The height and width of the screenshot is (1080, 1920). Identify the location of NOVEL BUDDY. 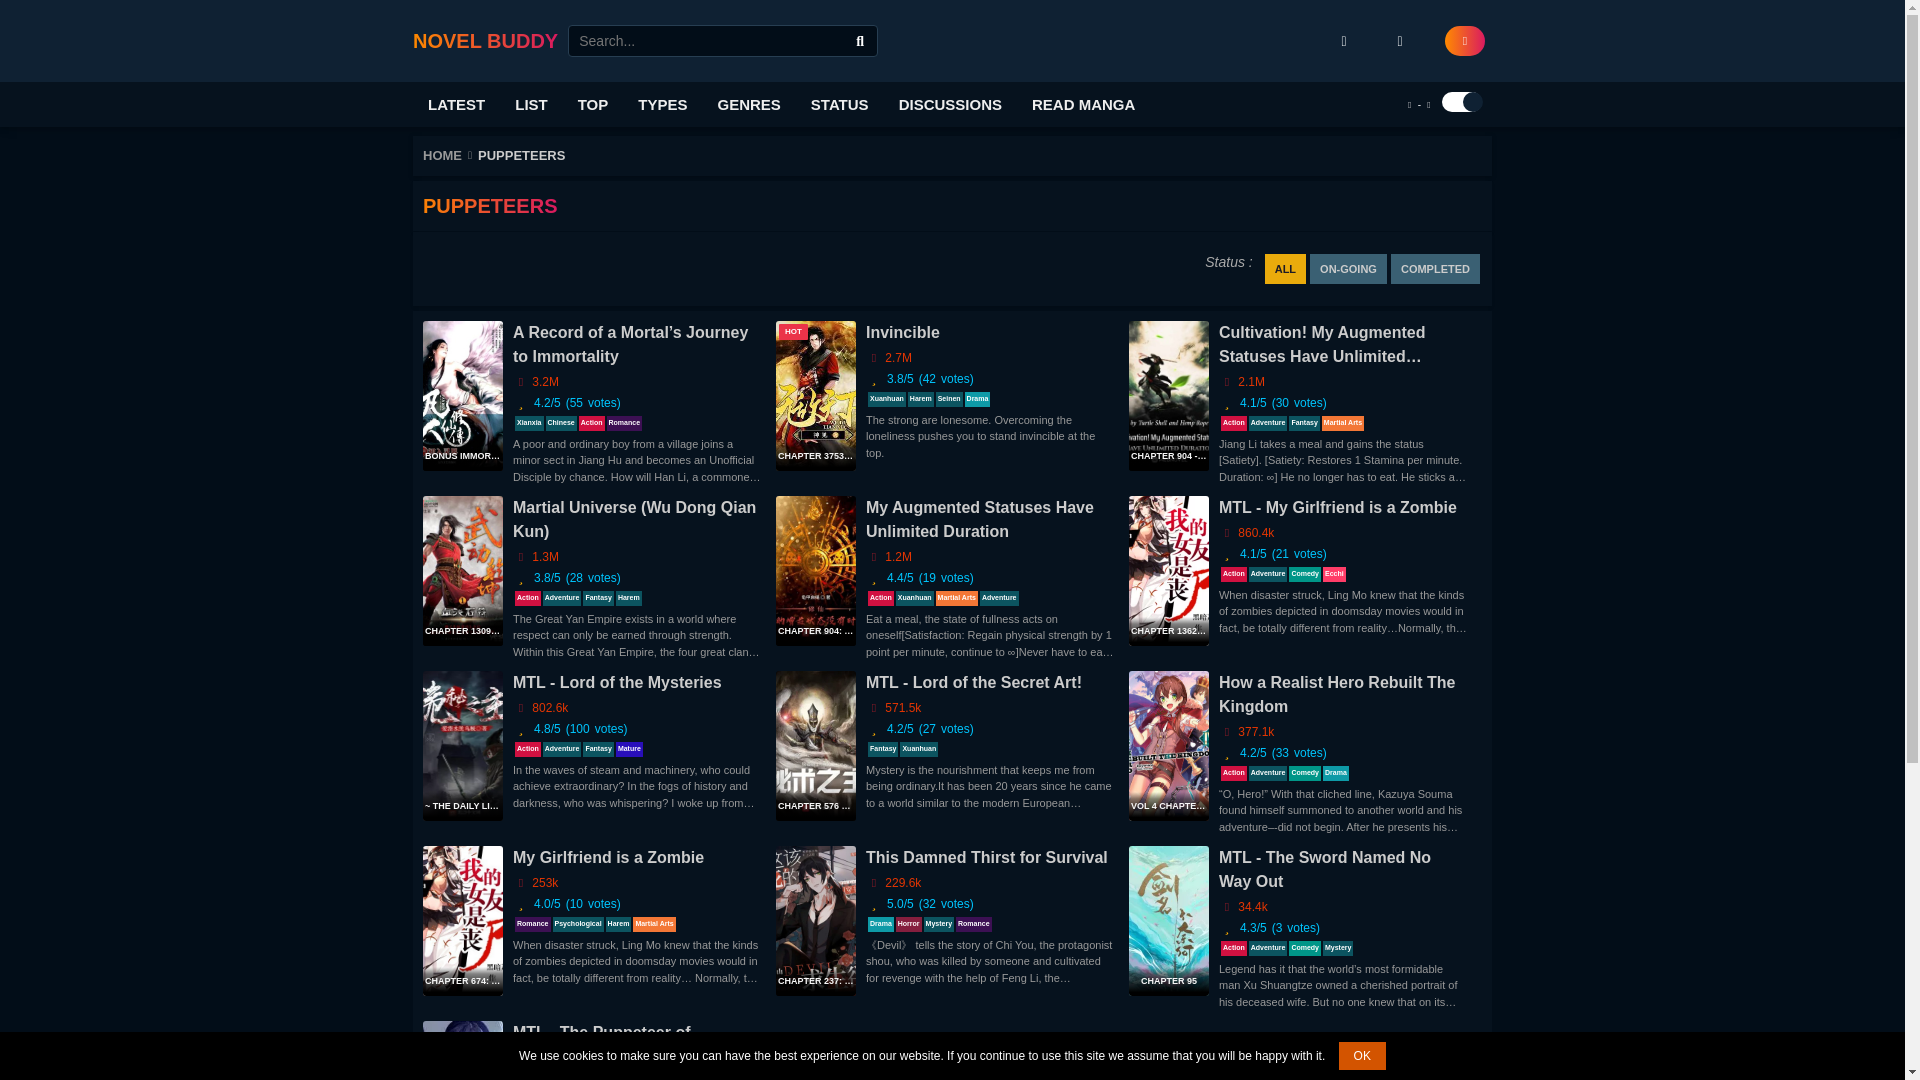
(485, 40).